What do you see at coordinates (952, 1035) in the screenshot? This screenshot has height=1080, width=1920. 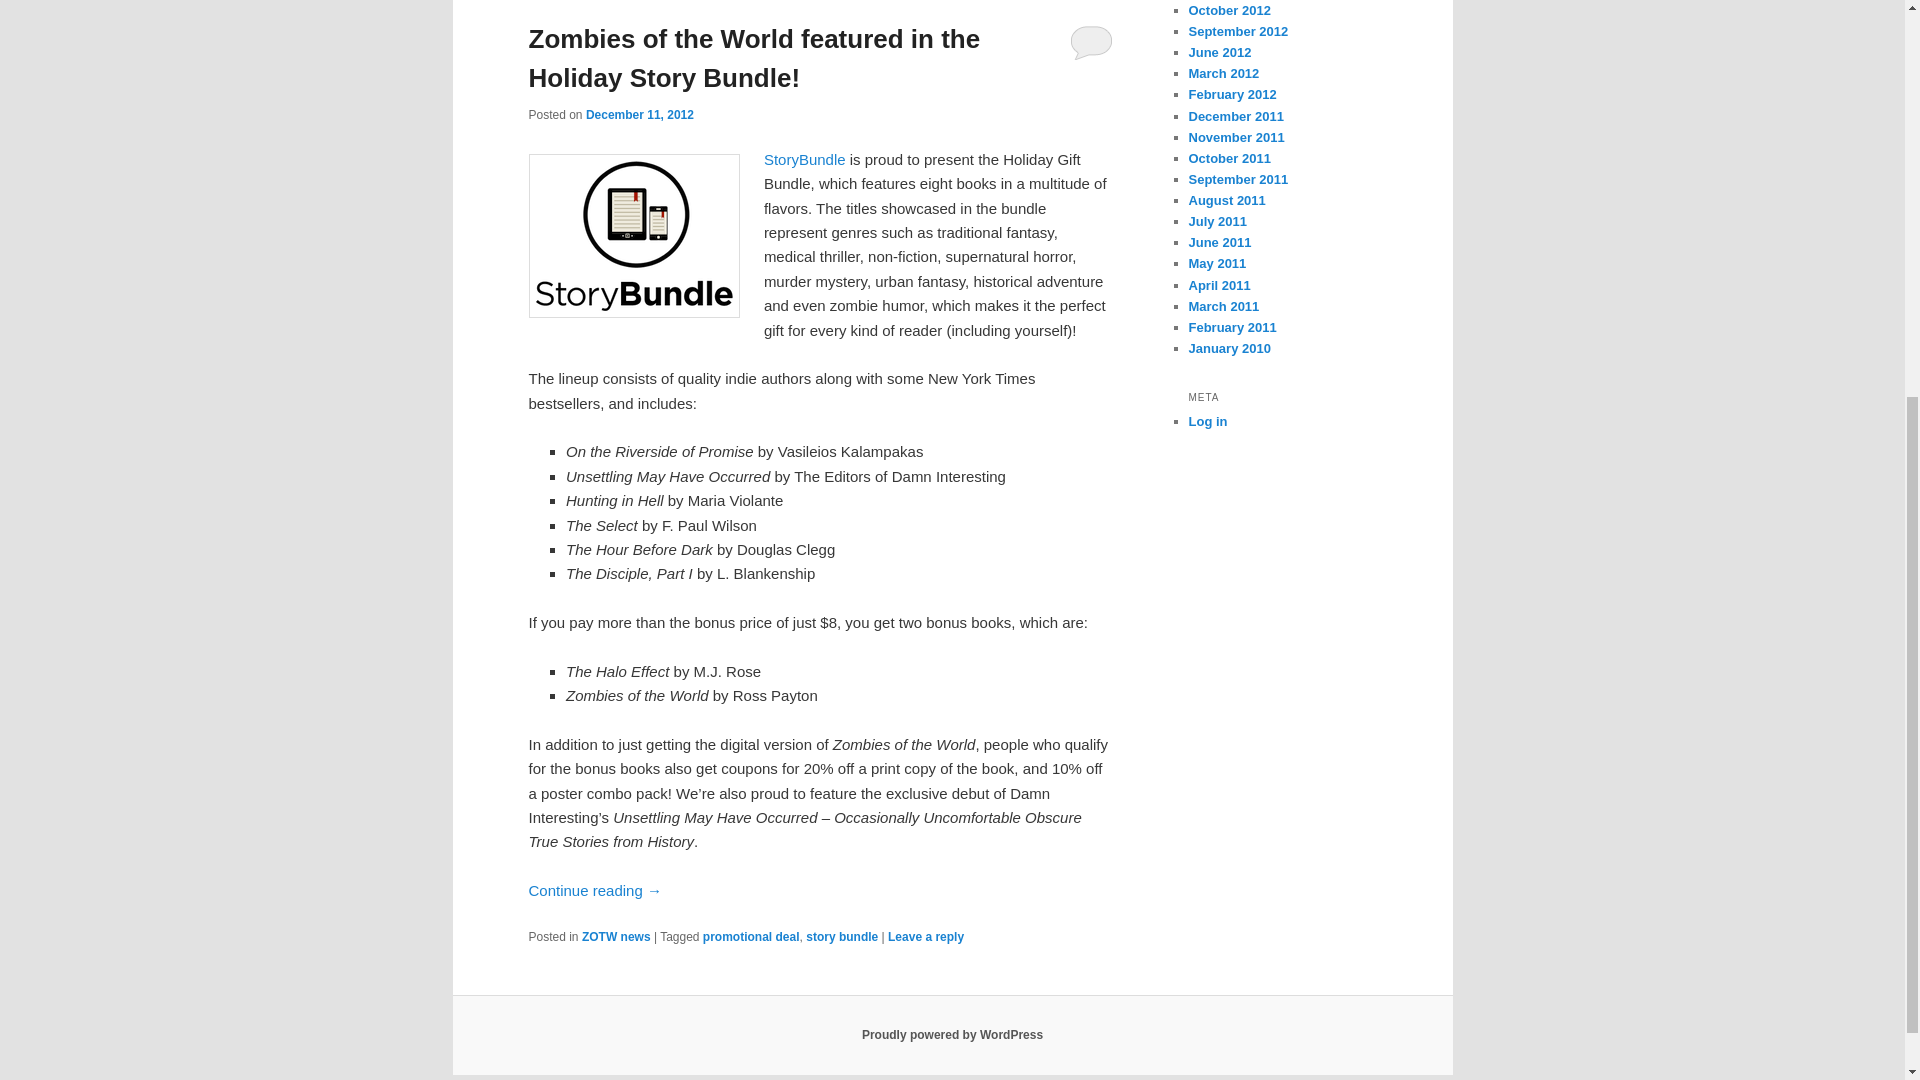 I see `Semantic Personal Publishing Platform` at bounding box center [952, 1035].